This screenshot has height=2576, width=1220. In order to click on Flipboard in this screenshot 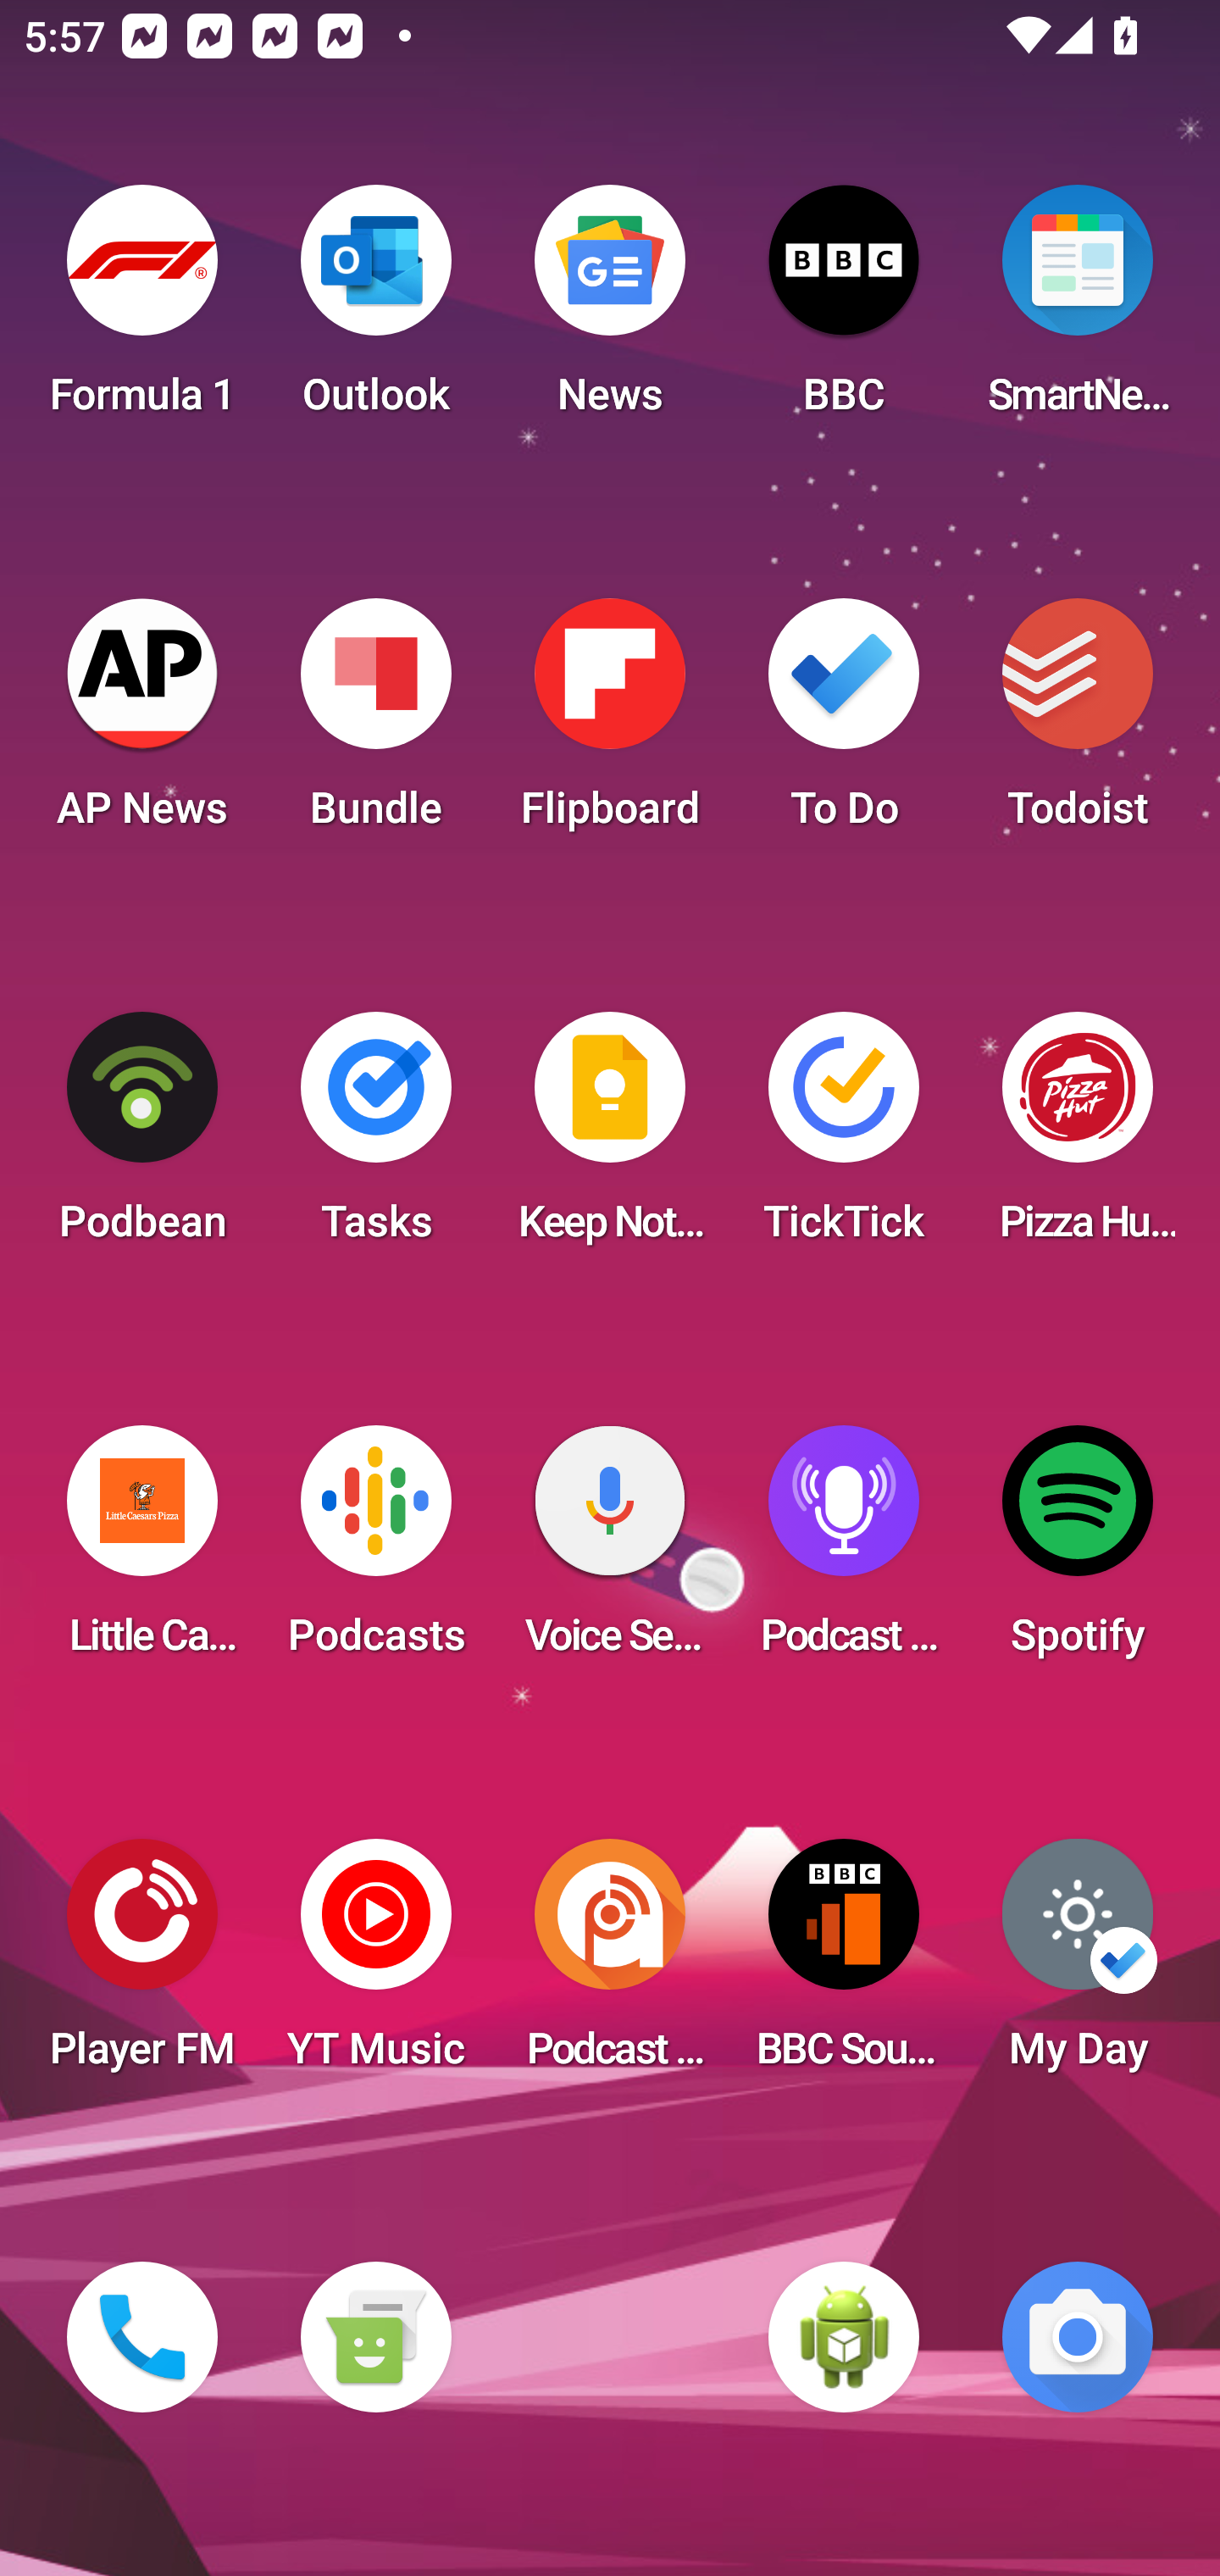, I will do `click(610, 724)`.